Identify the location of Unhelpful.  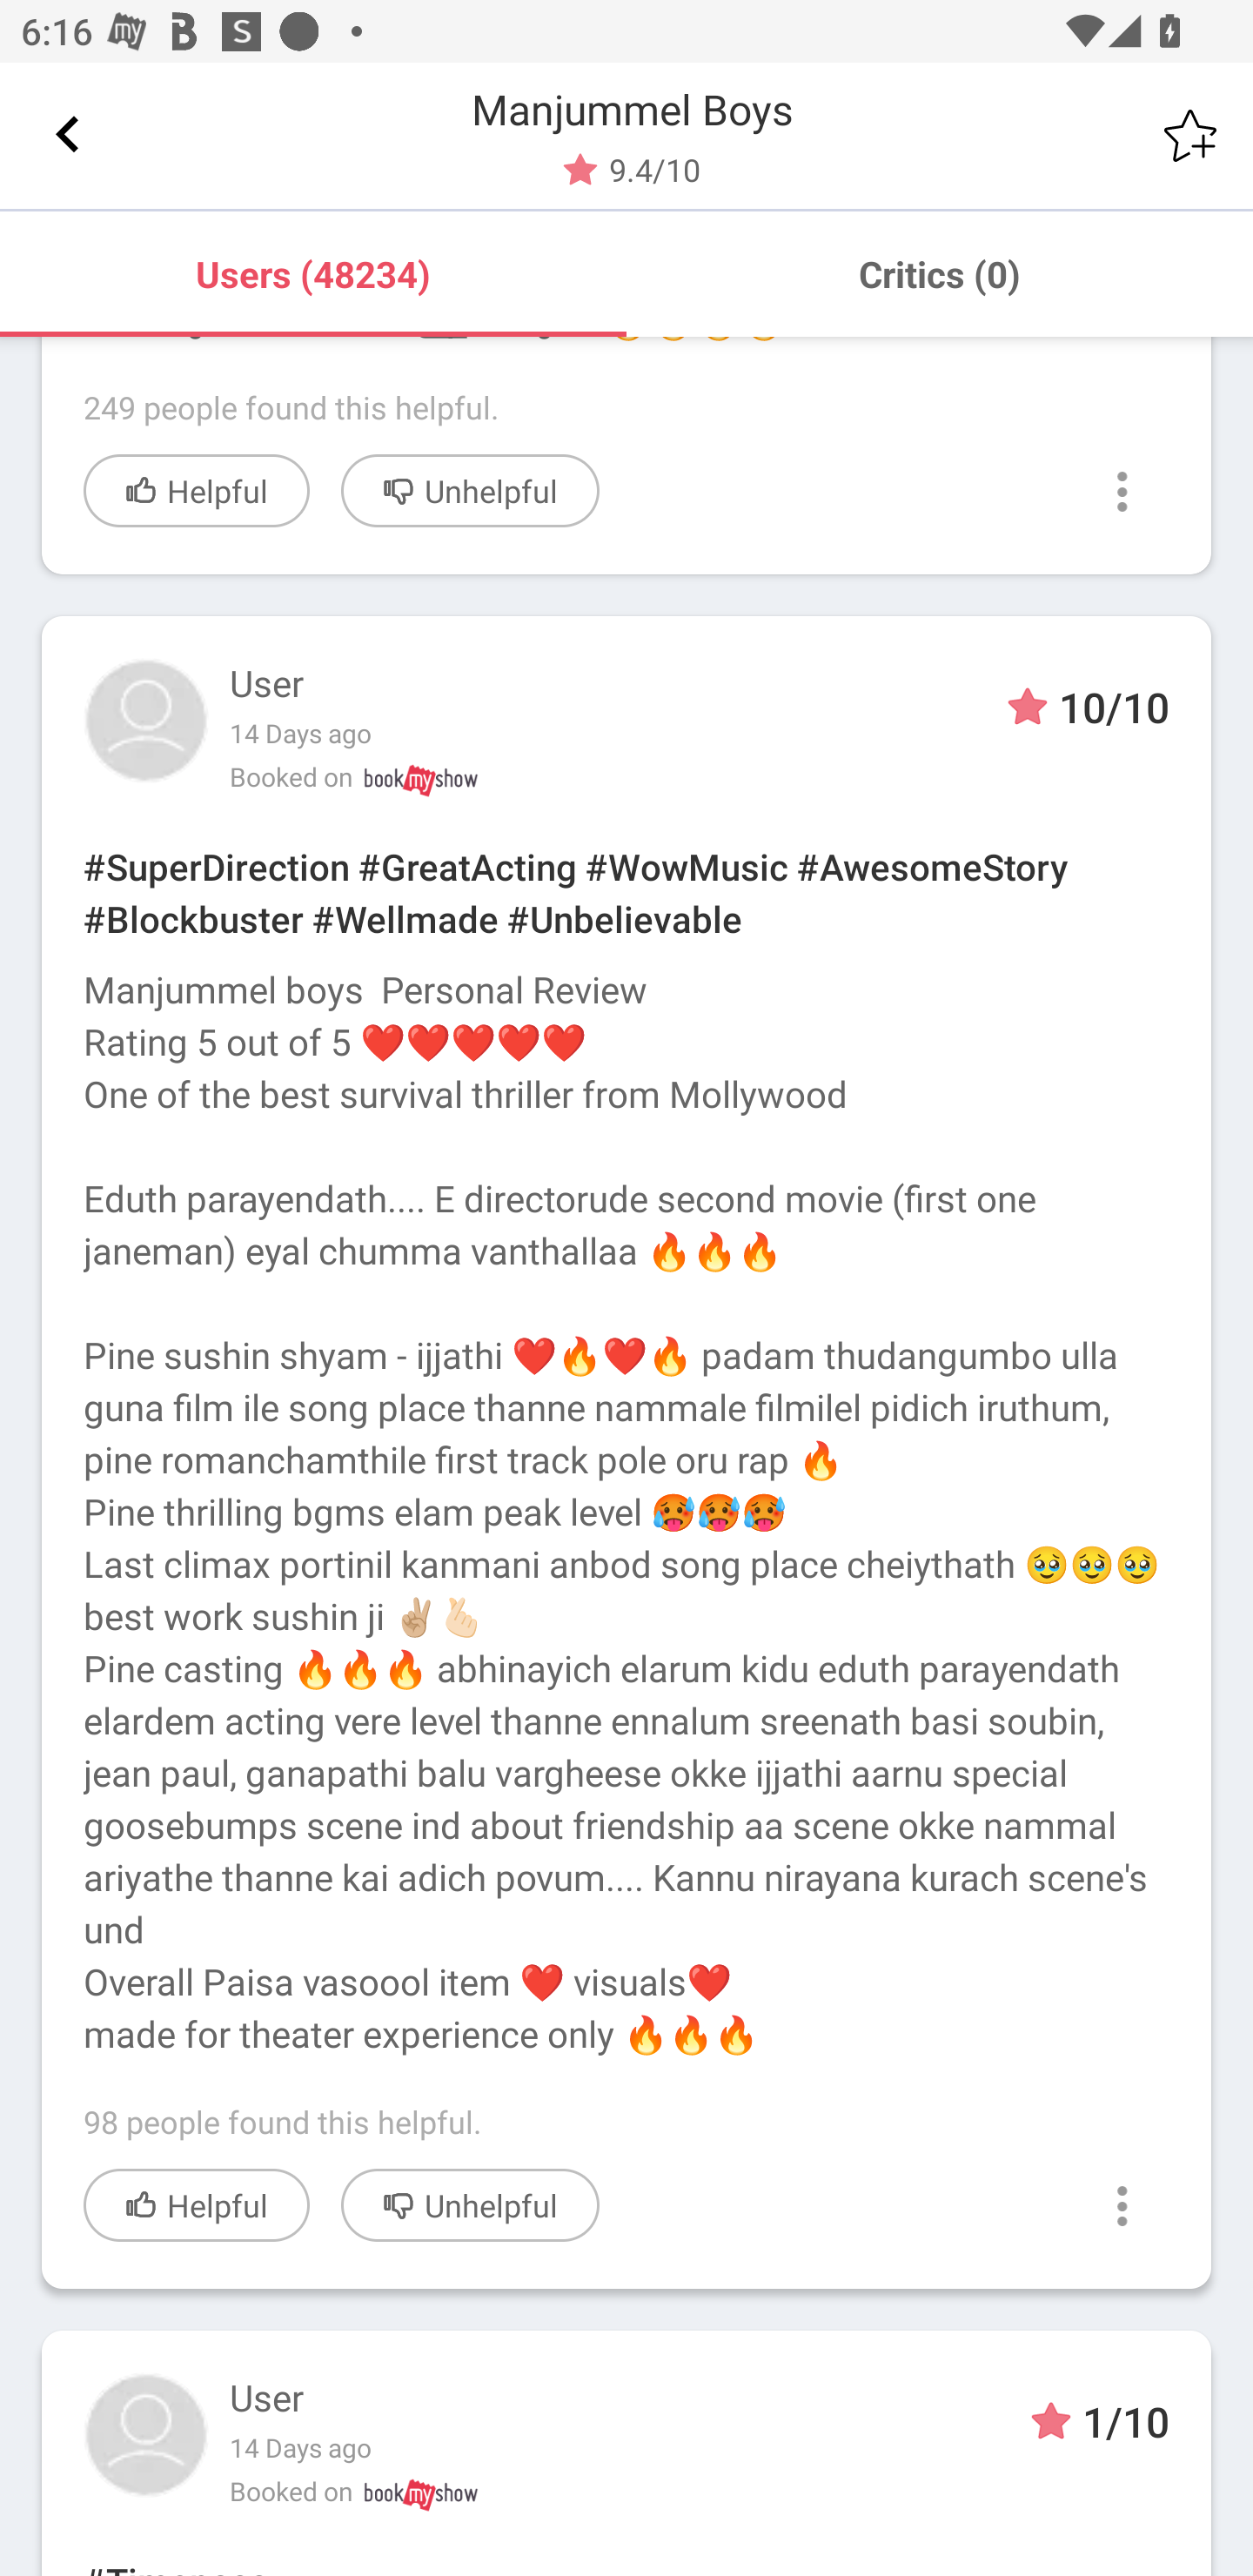
(470, 490).